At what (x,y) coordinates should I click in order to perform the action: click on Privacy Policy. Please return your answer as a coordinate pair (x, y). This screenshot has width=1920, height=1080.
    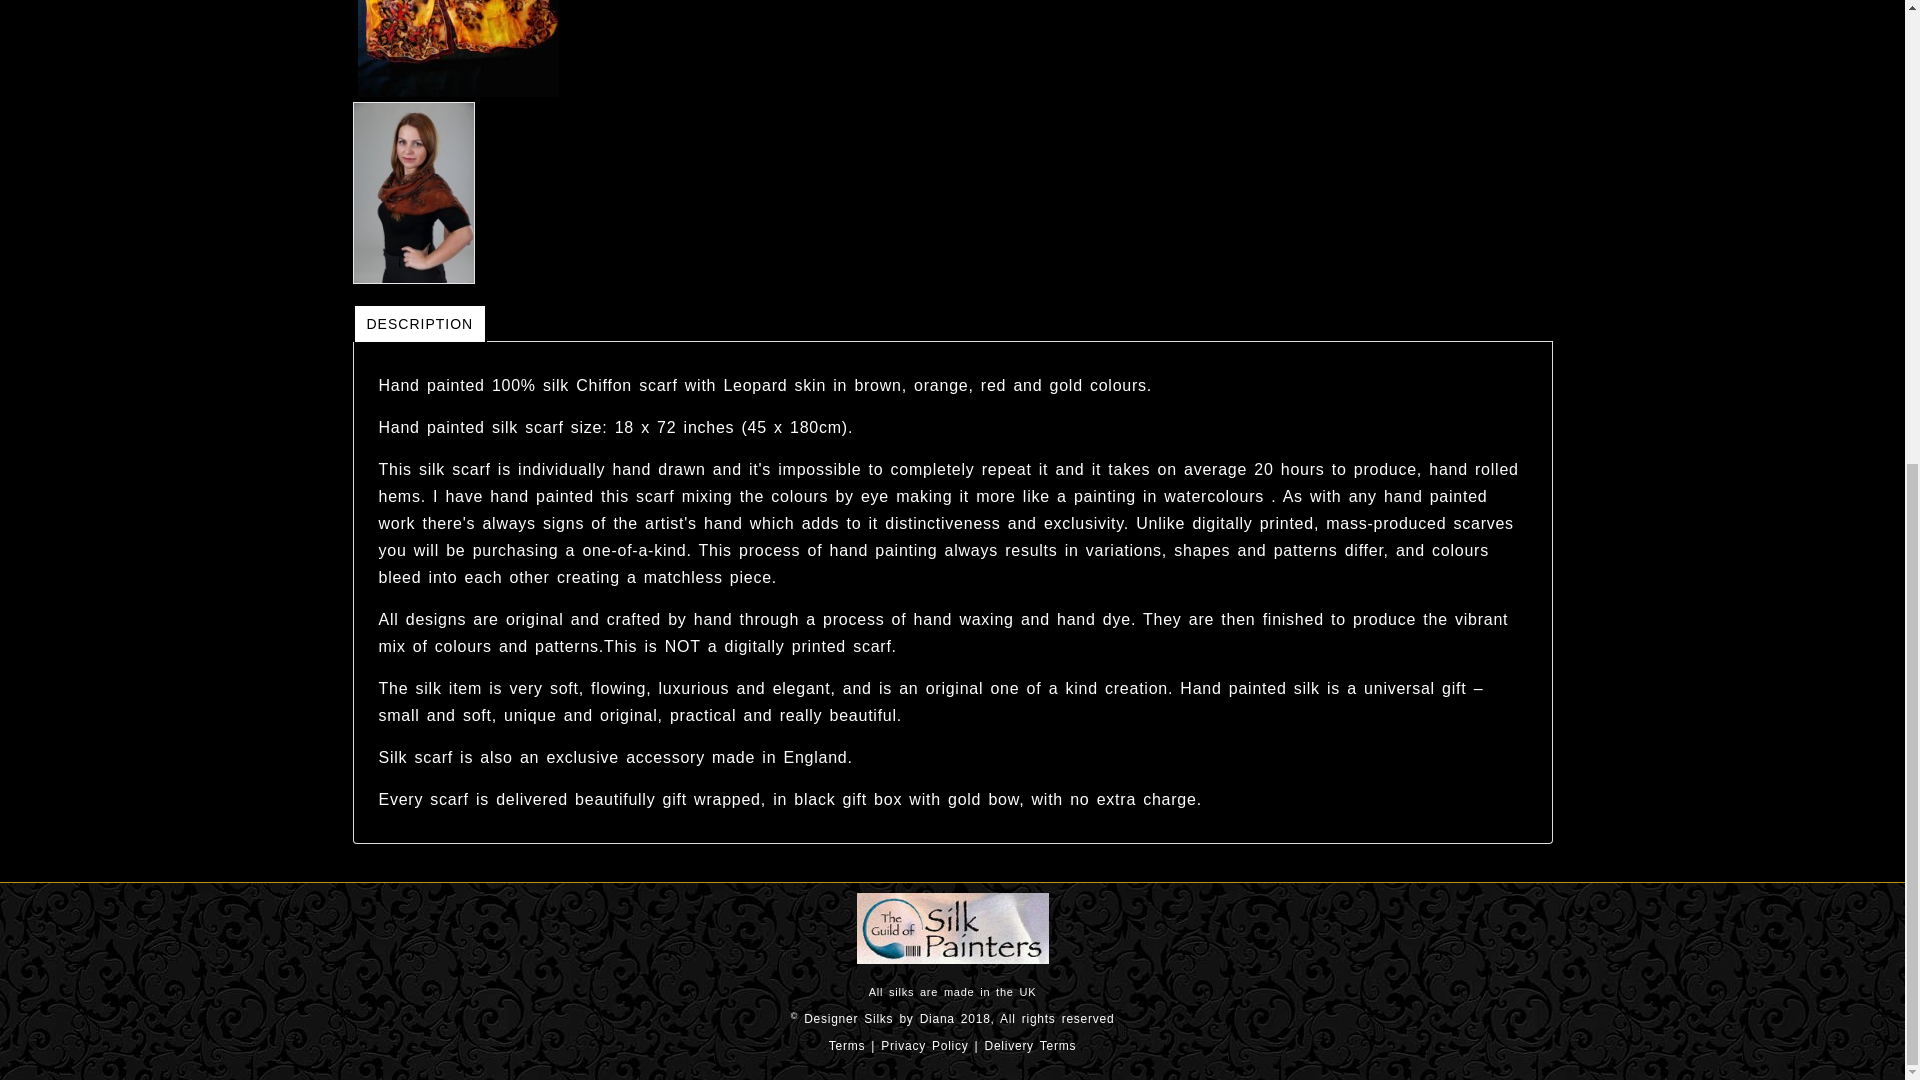
    Looking at the image, I should click on (924, 1046).